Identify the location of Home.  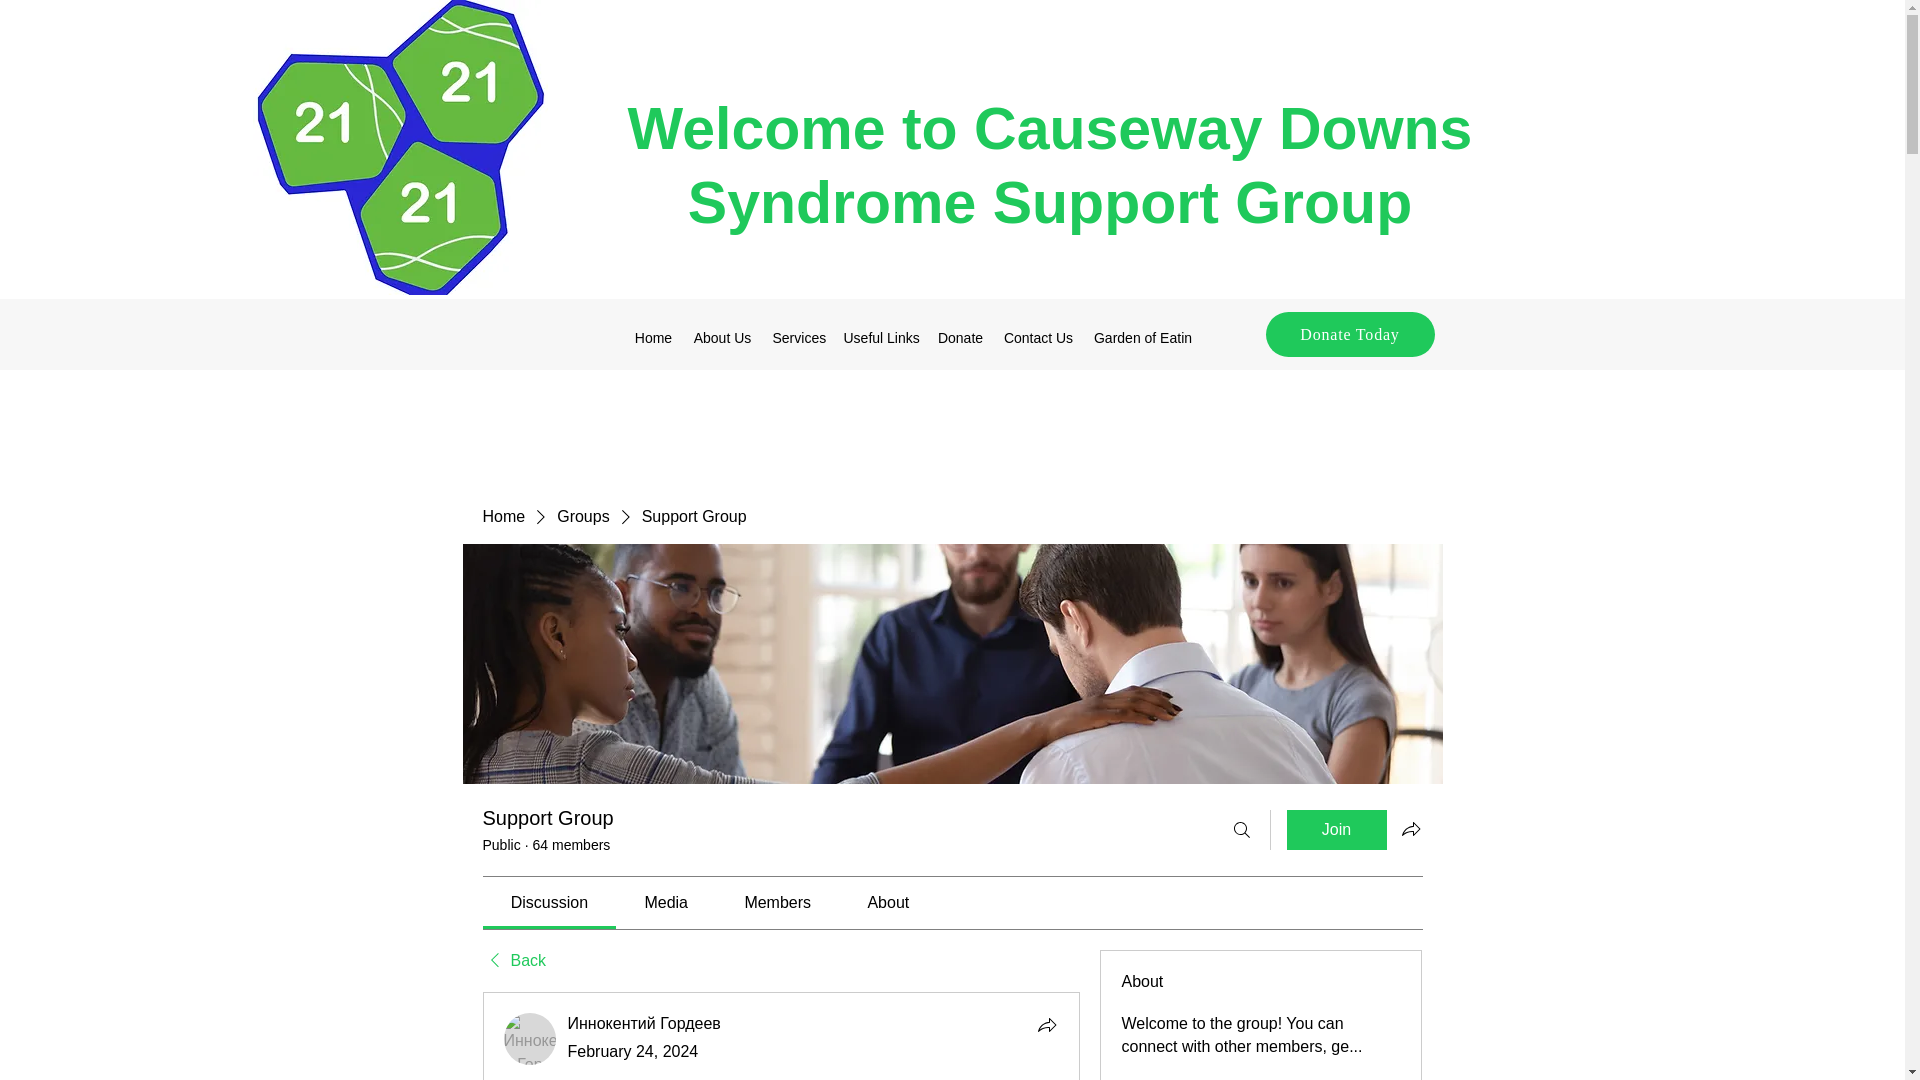
(652, 338).